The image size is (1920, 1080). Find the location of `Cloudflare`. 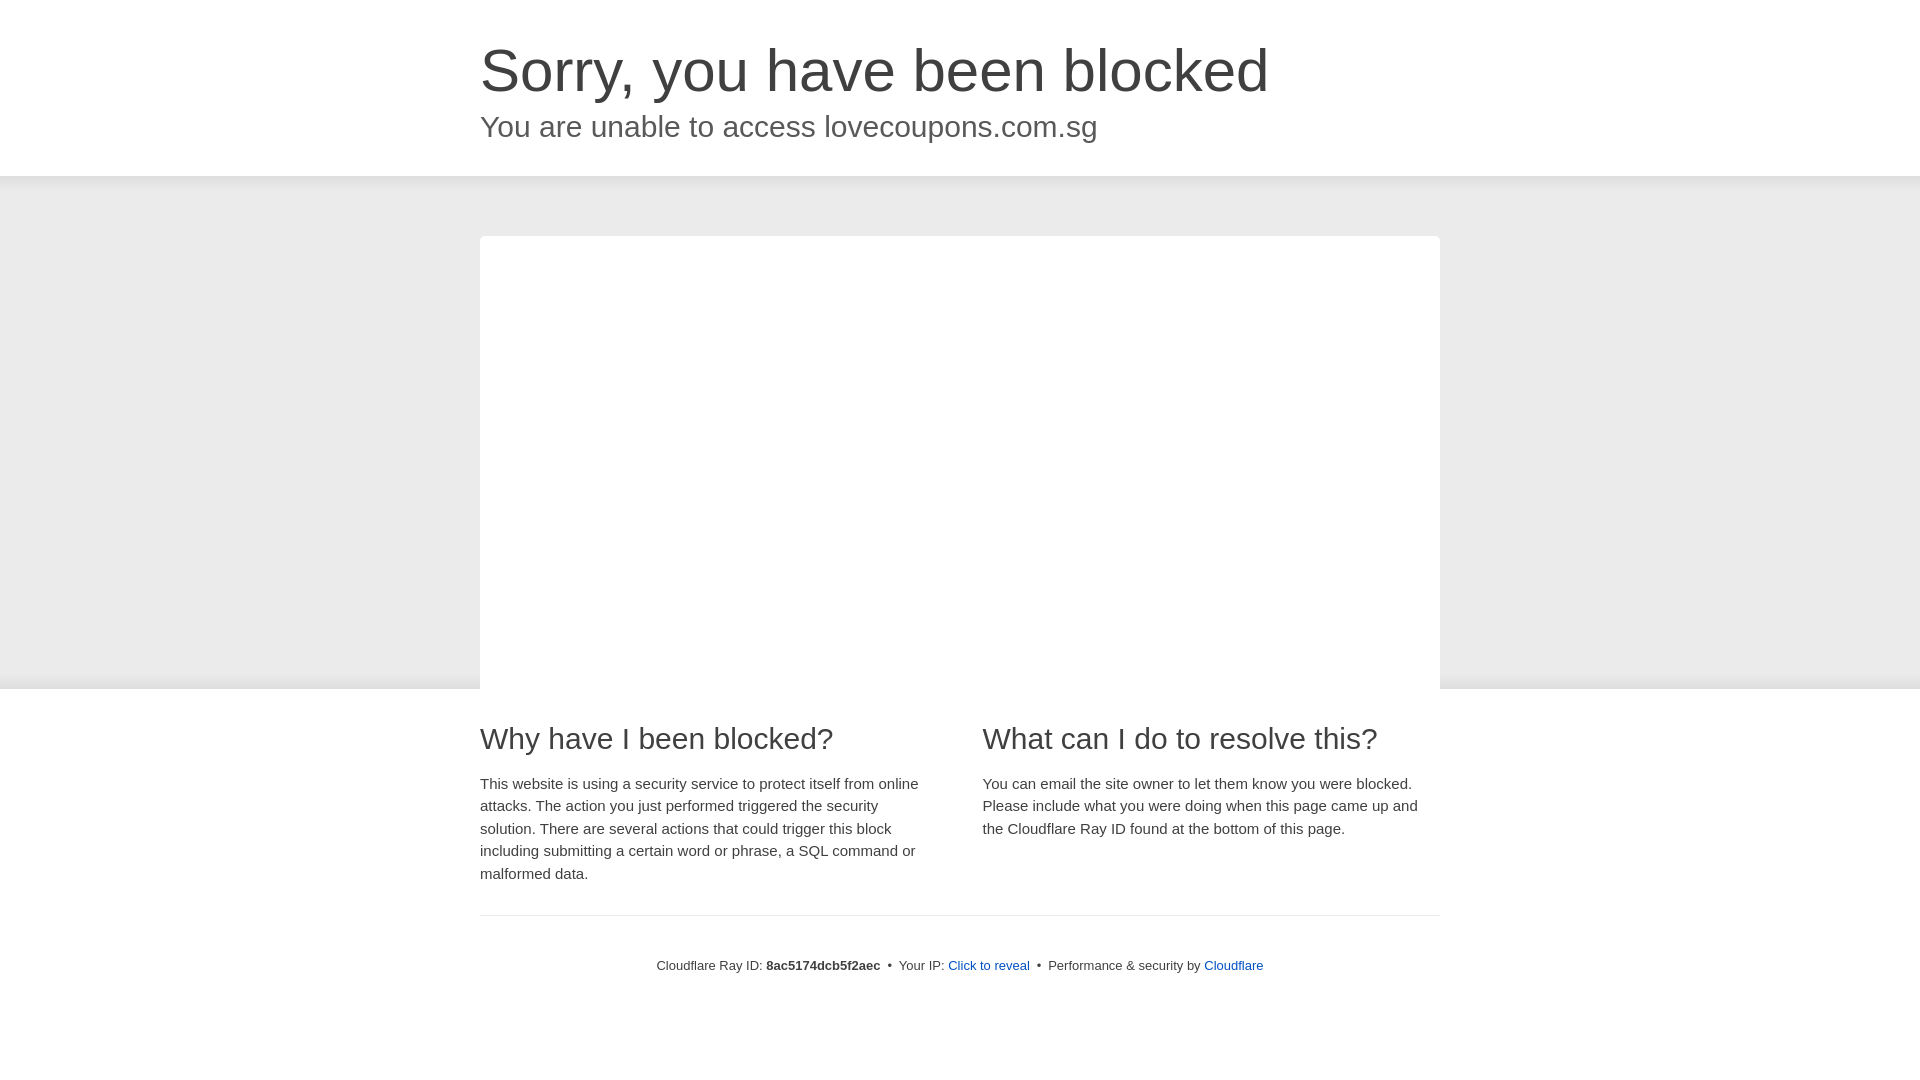

Cloudflare is located at coordinates (1233, 965).